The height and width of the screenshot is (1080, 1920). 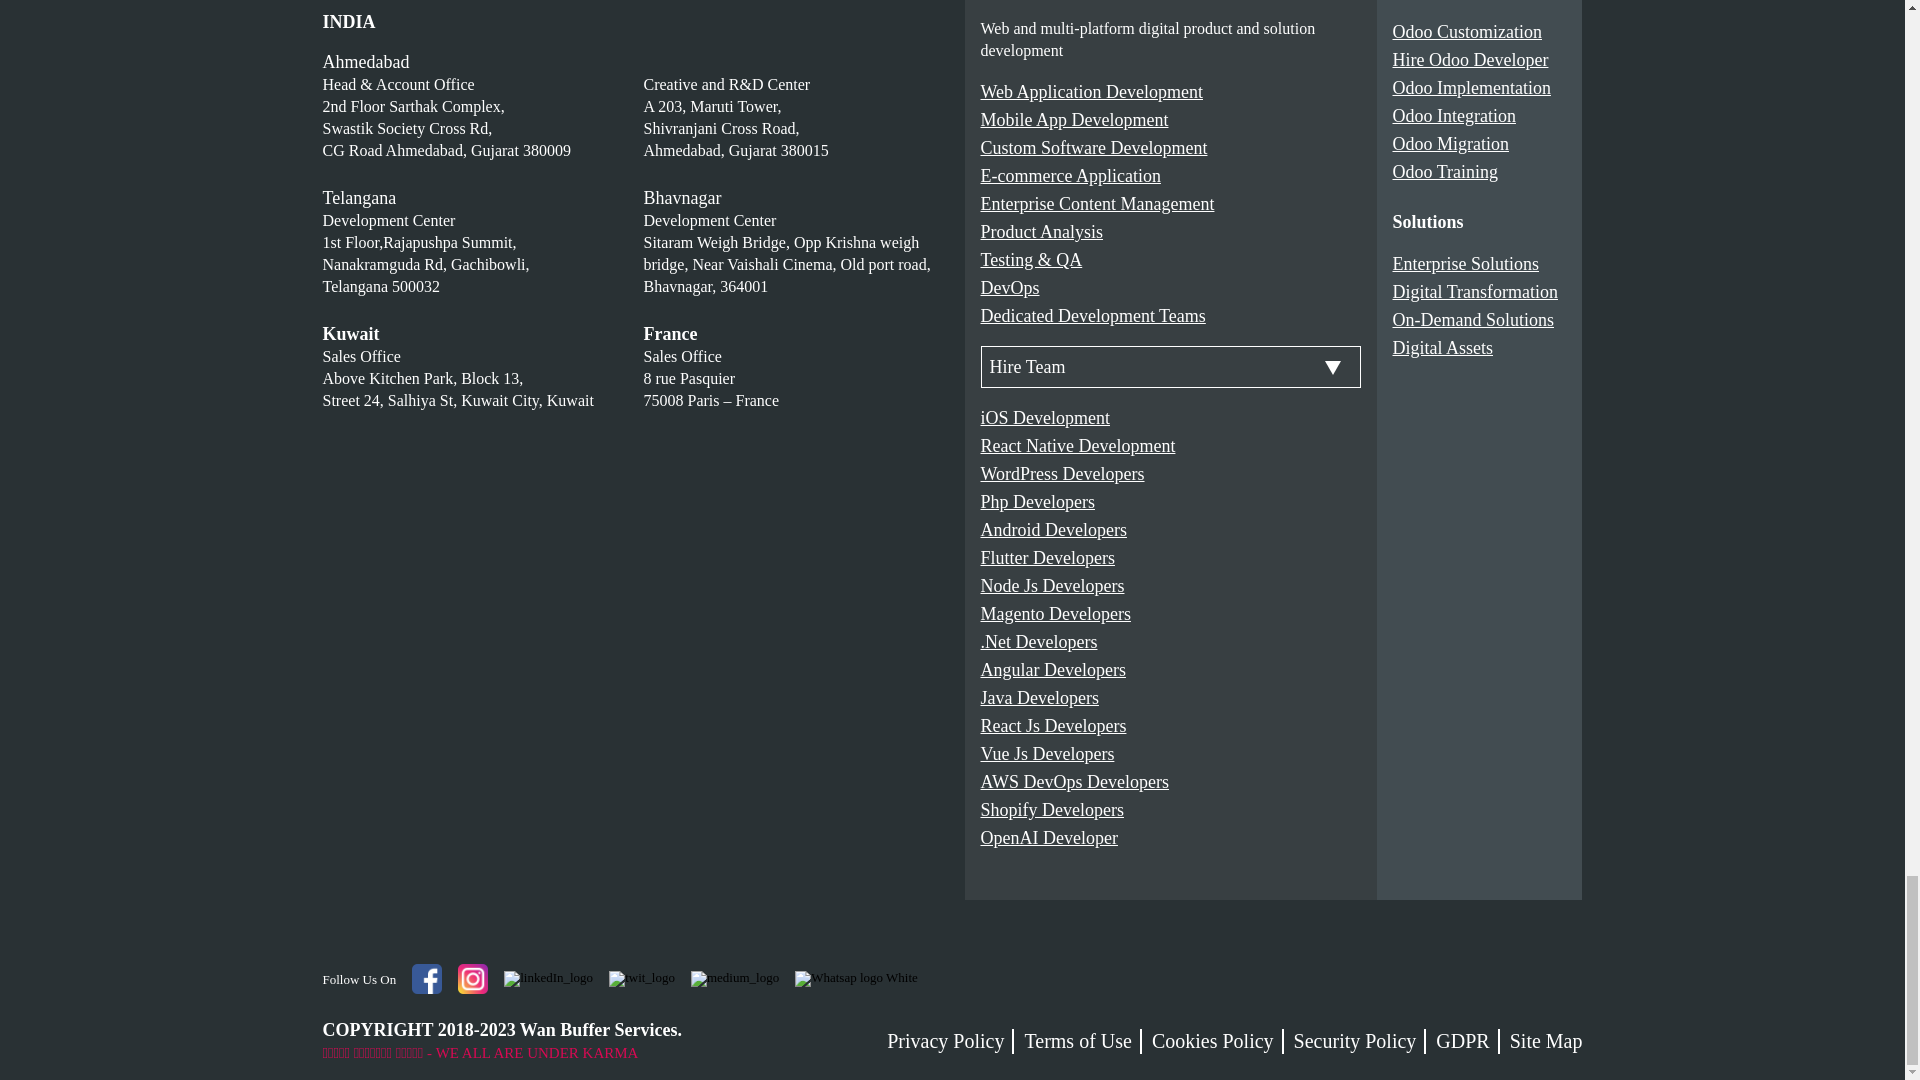 I want to click on Magento Developers, so click(x=1054, y=614).